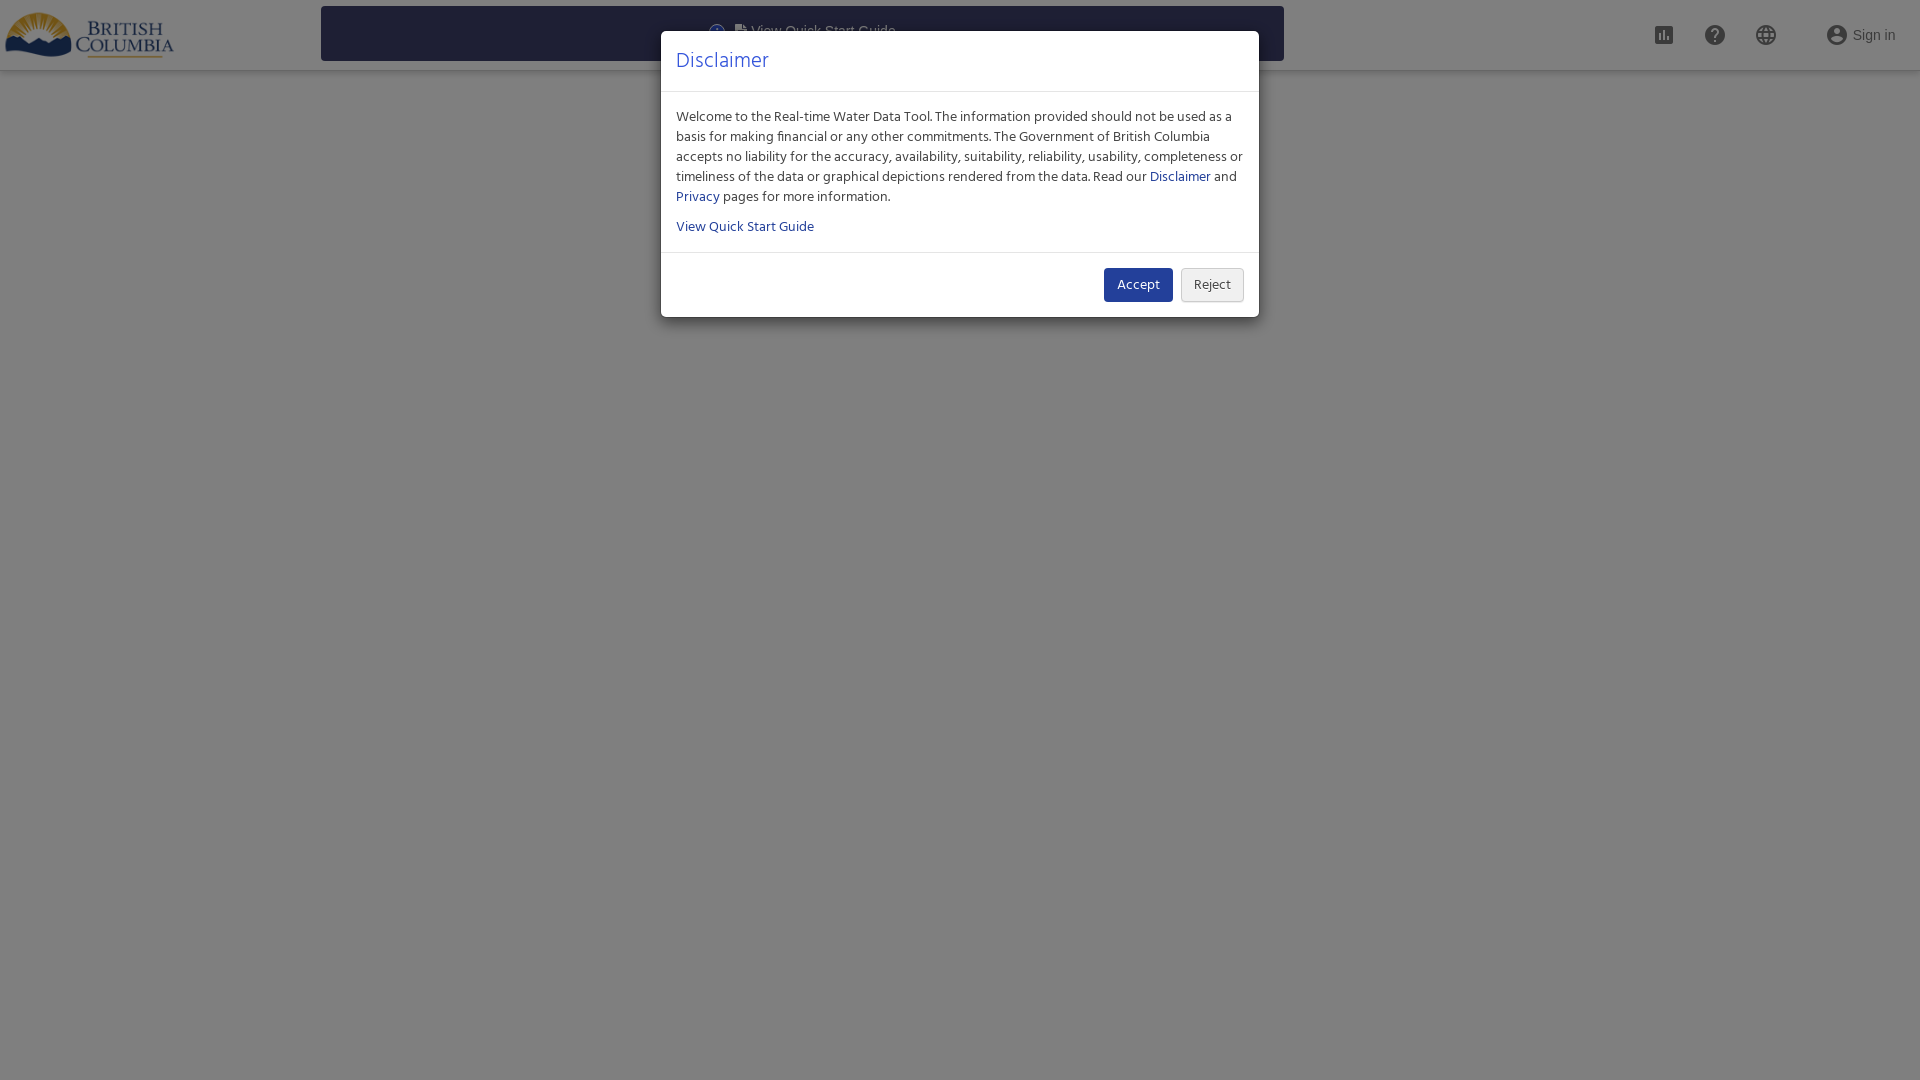 This screenshot has height=1080, width=1920. Describe the element at coordinates (745, 227) in the screenshot. I see `View Quick Start Guide` at that location.